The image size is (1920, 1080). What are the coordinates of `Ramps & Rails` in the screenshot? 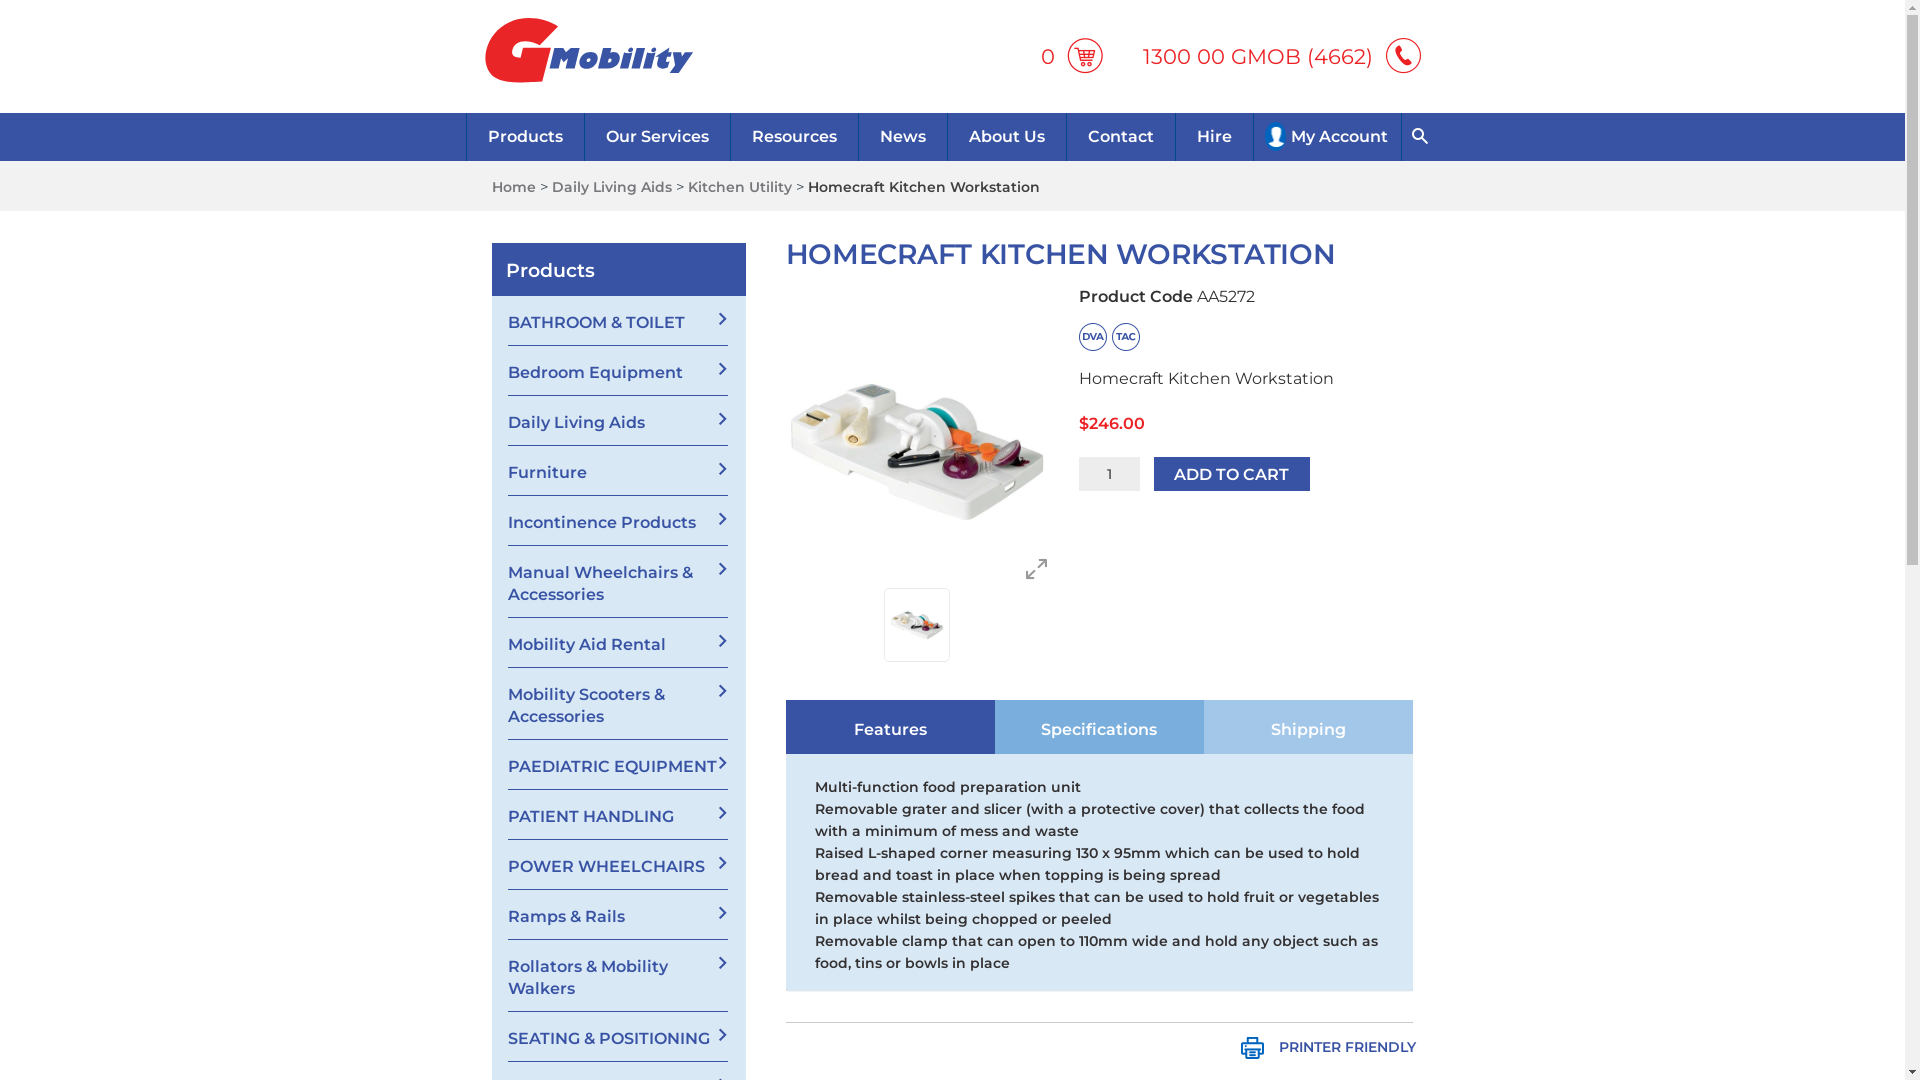 It's located at (618, 914).